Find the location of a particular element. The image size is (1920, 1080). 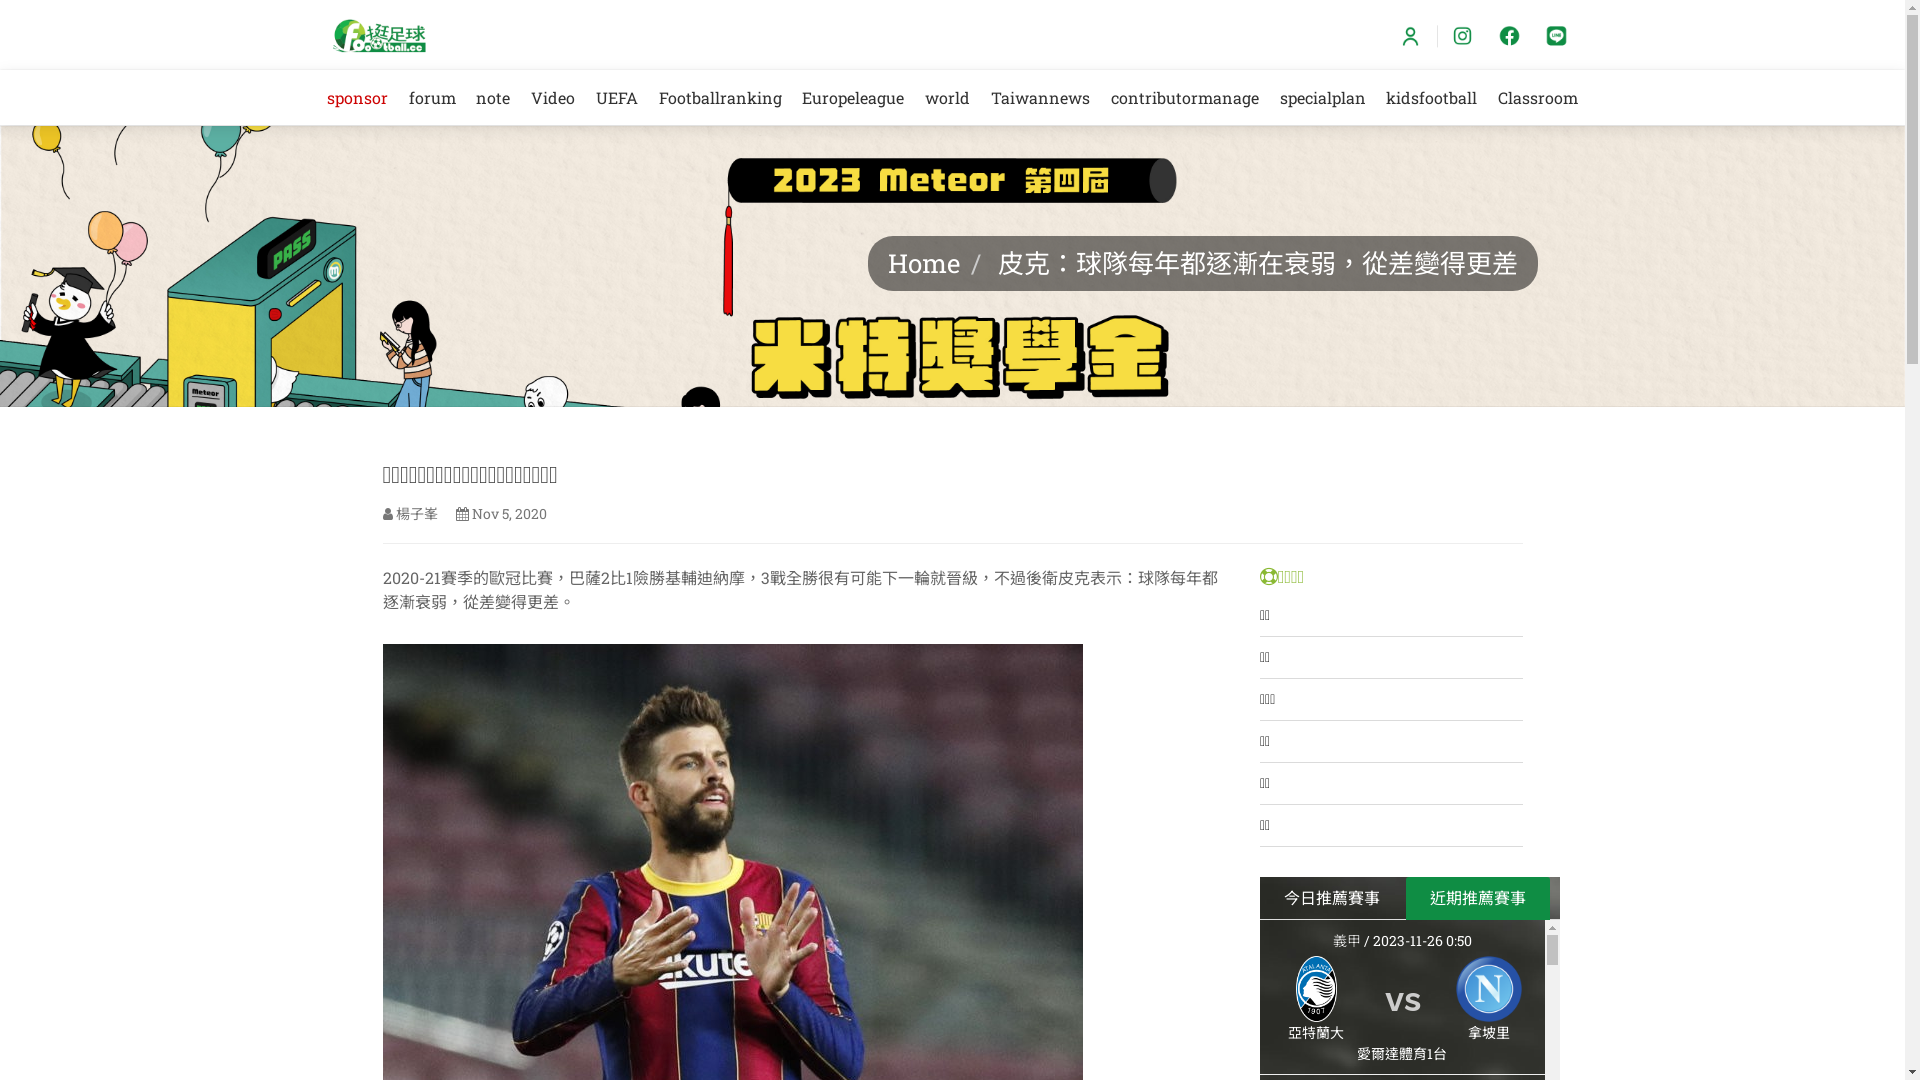

Taiwannews is located at coordinates (1041, 98).